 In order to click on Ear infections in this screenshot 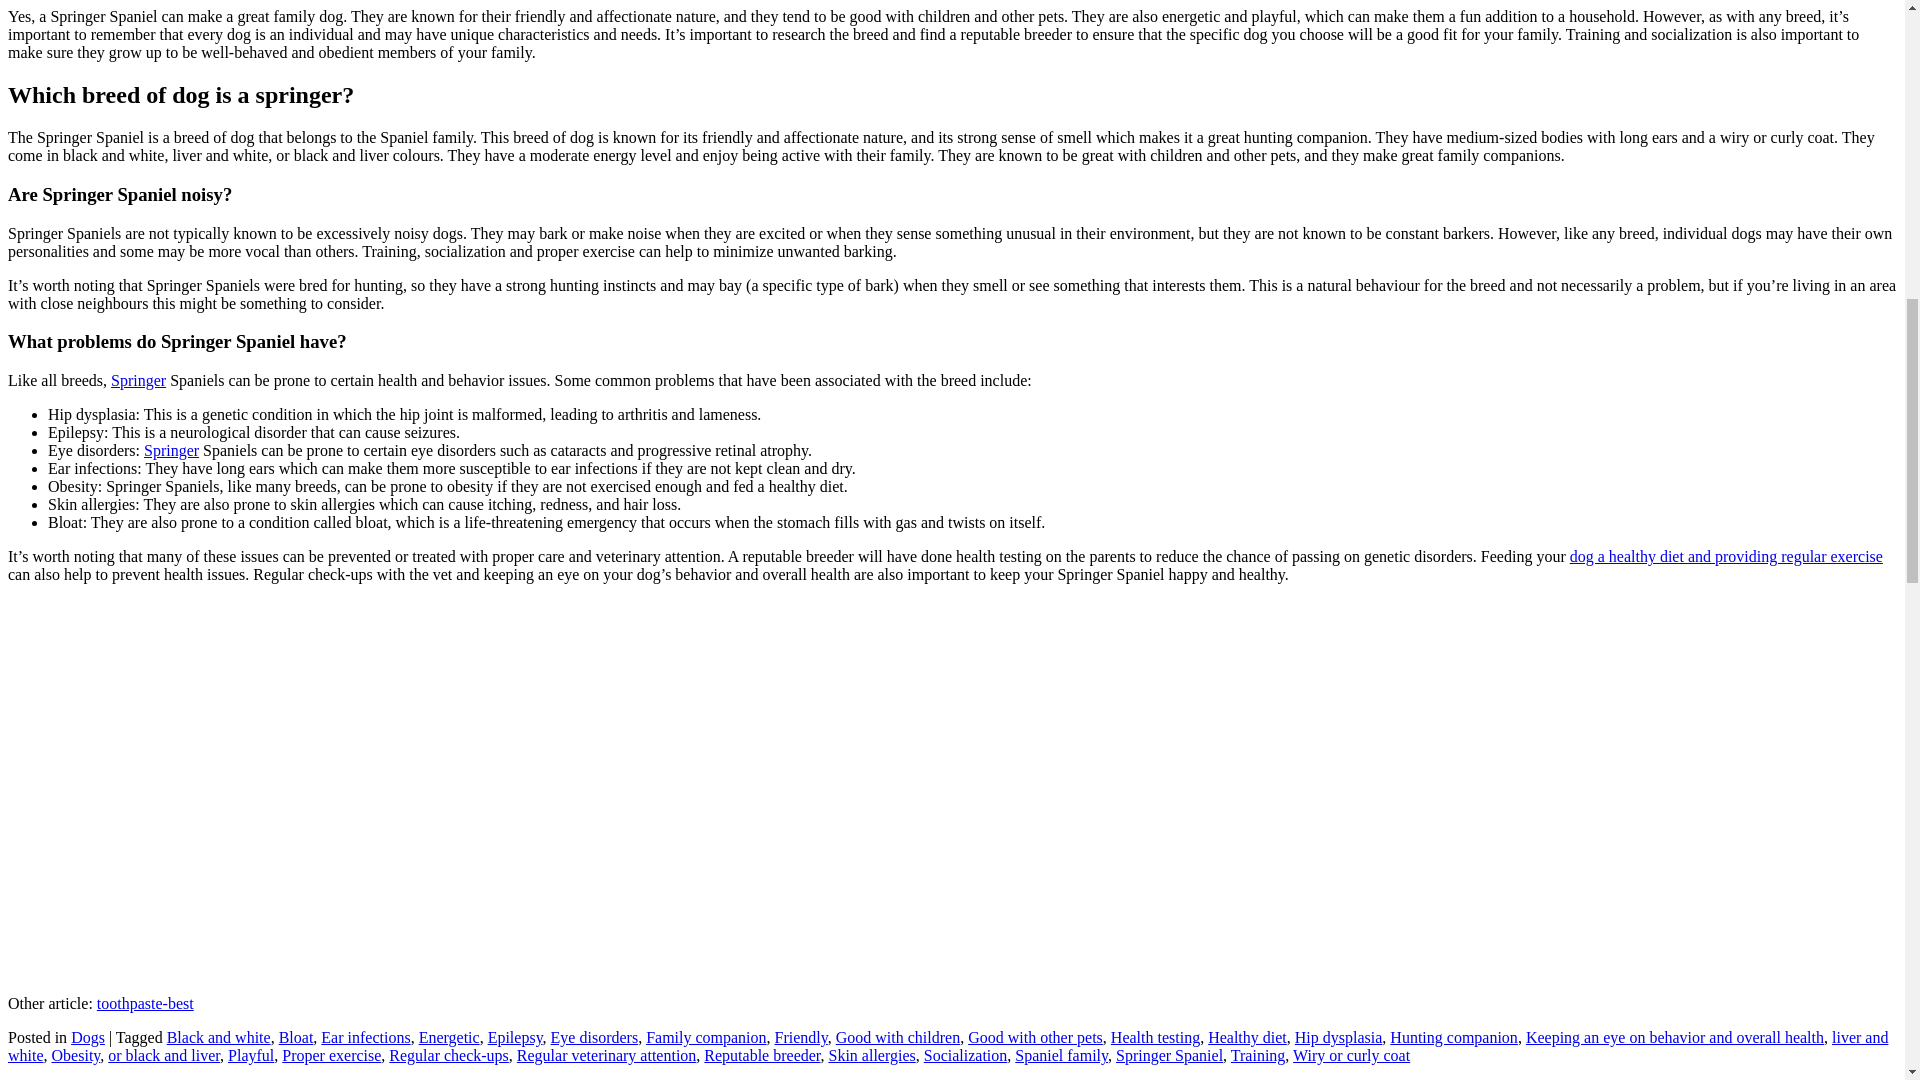, I will do `click(365, 1038)`.